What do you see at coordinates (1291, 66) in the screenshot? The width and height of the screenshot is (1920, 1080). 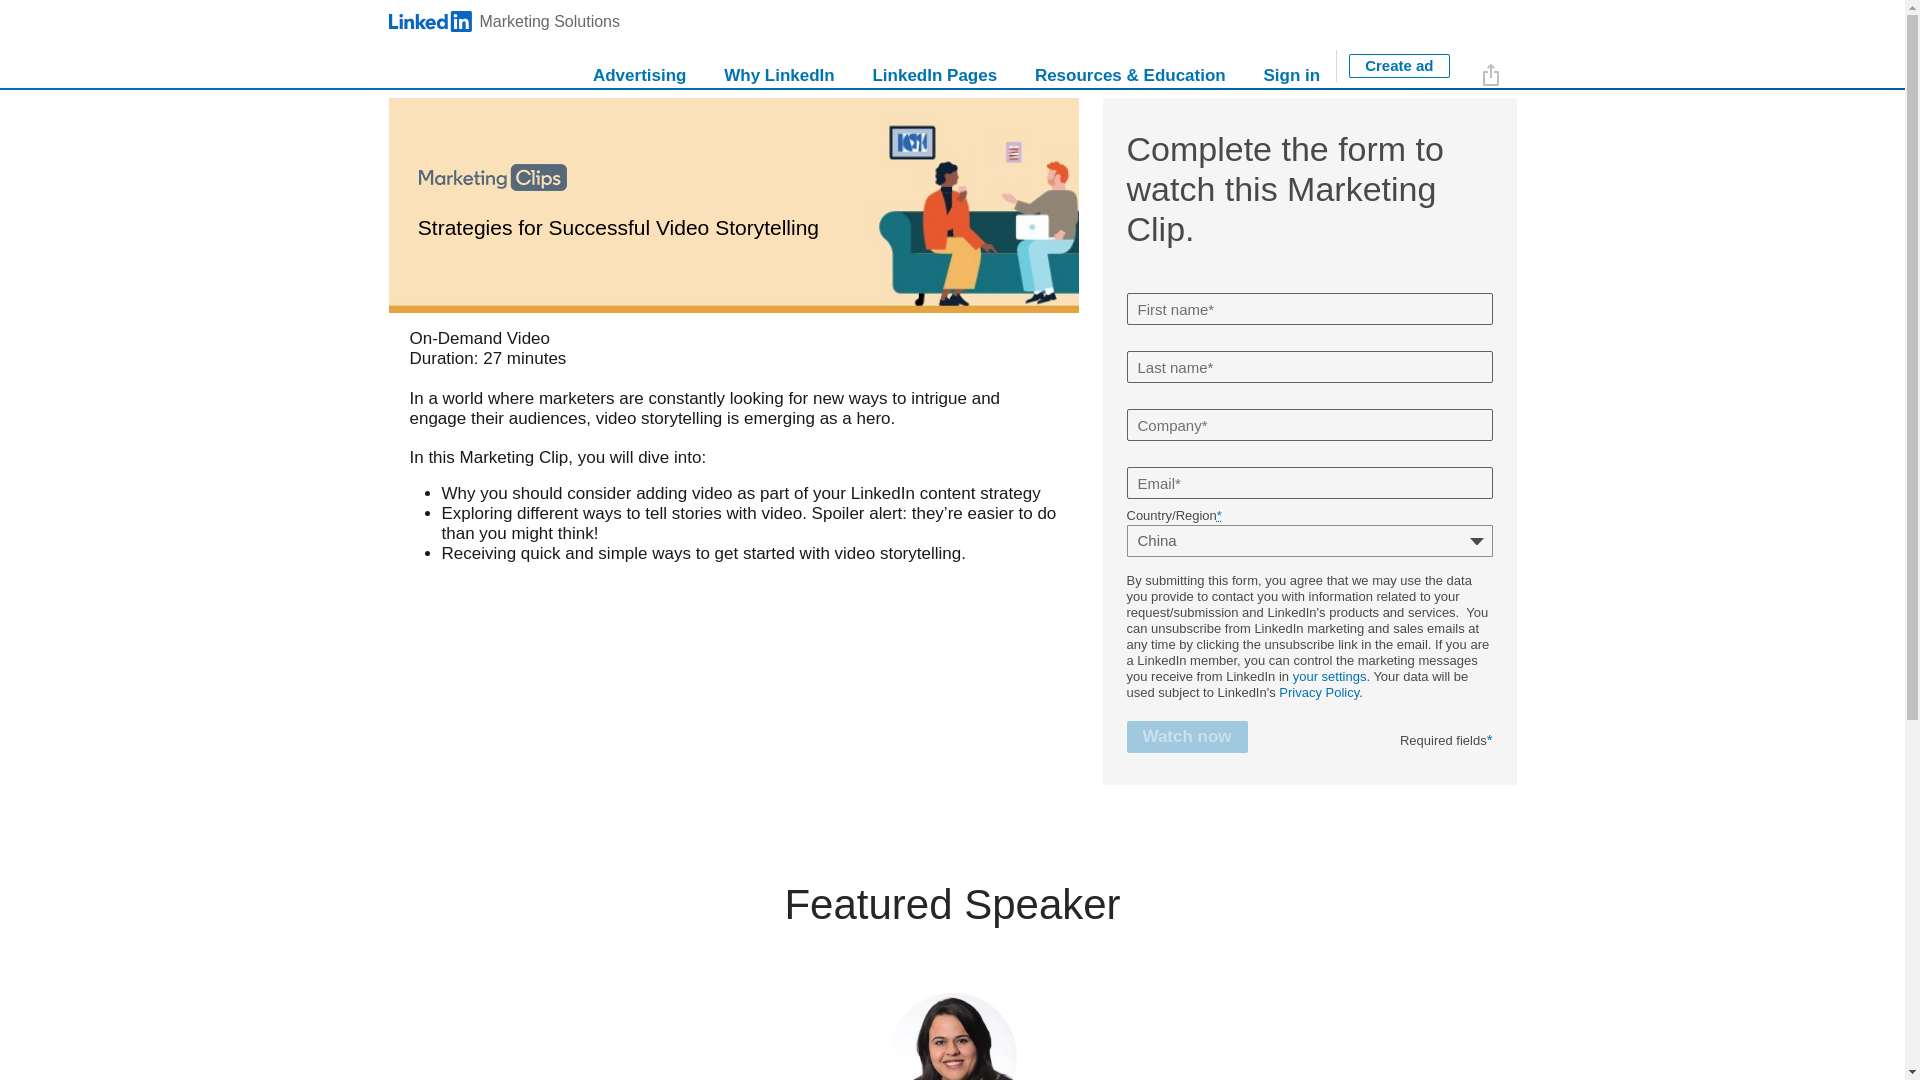 I see `Sign in options` at bounding box center [1291, 66].